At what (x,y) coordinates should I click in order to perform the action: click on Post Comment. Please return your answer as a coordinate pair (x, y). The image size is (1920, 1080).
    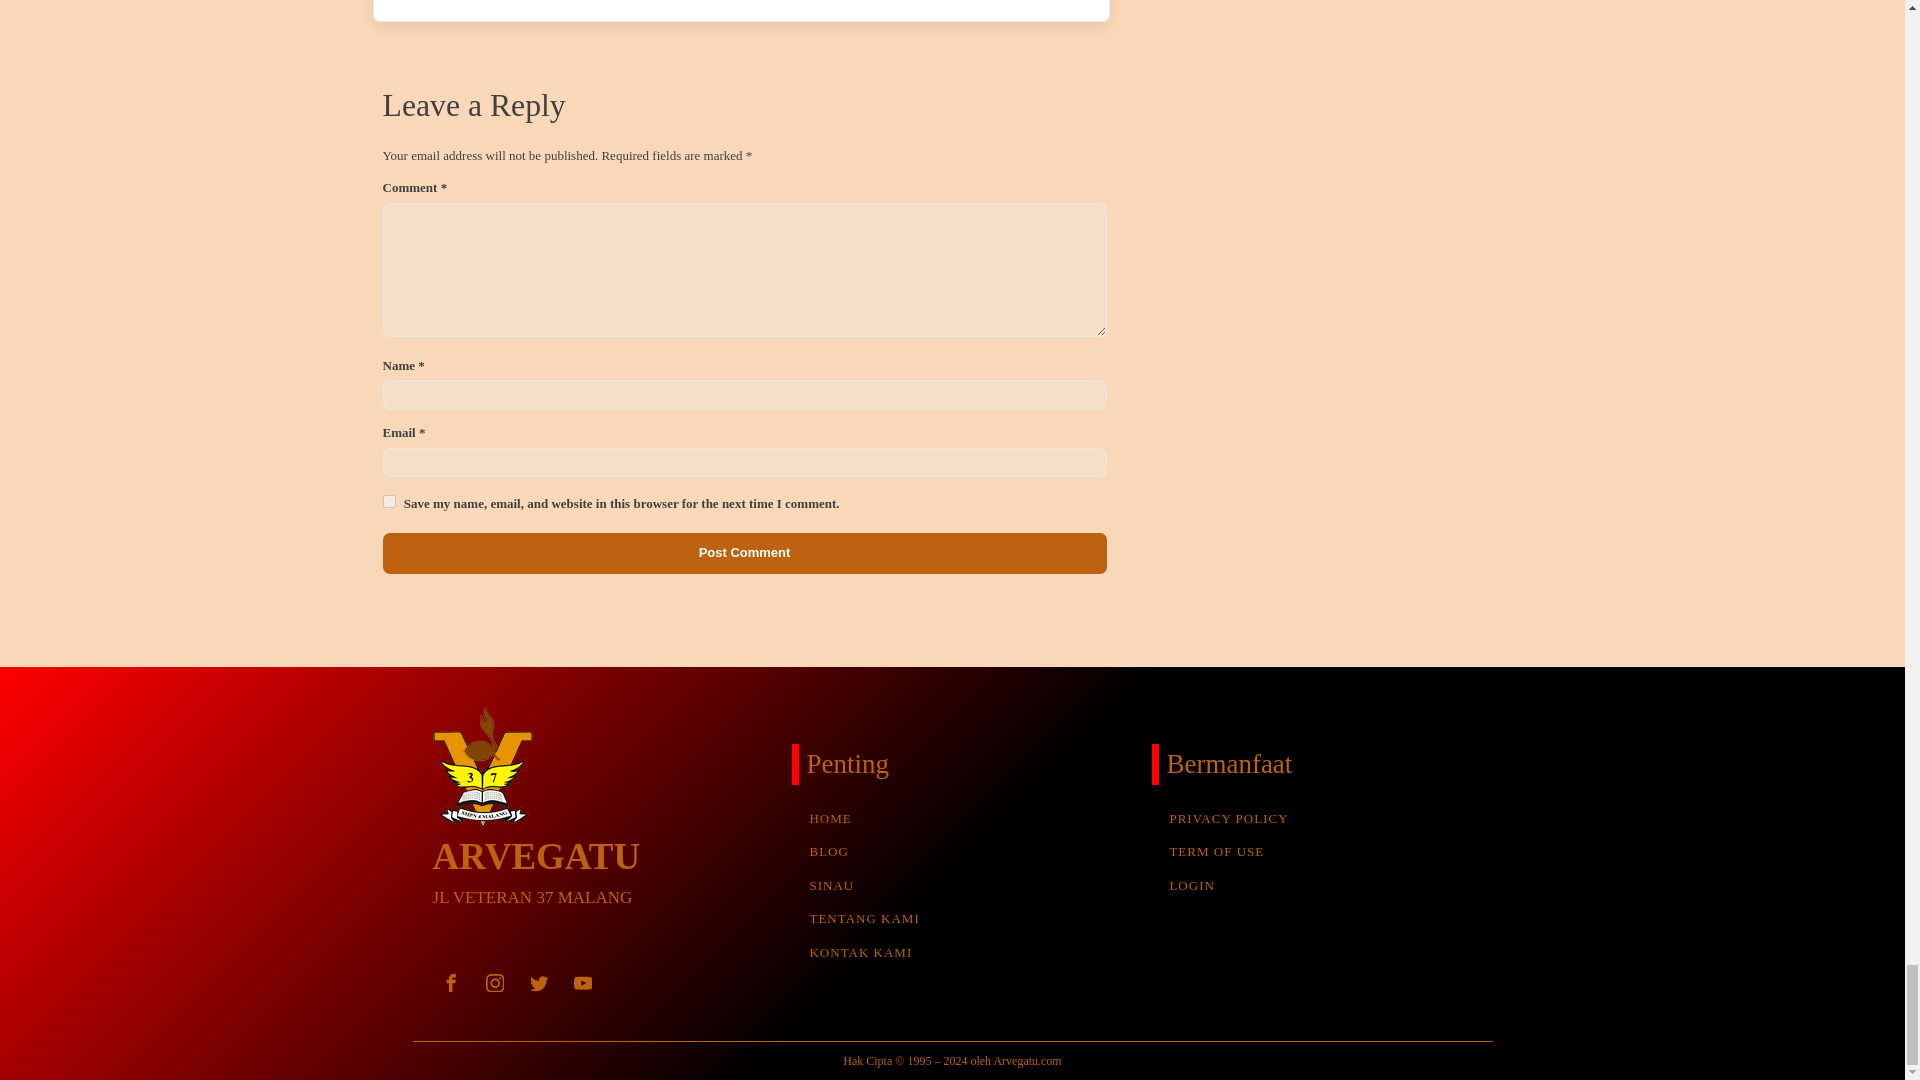
    Looking at the image, I should click on (744, 553).